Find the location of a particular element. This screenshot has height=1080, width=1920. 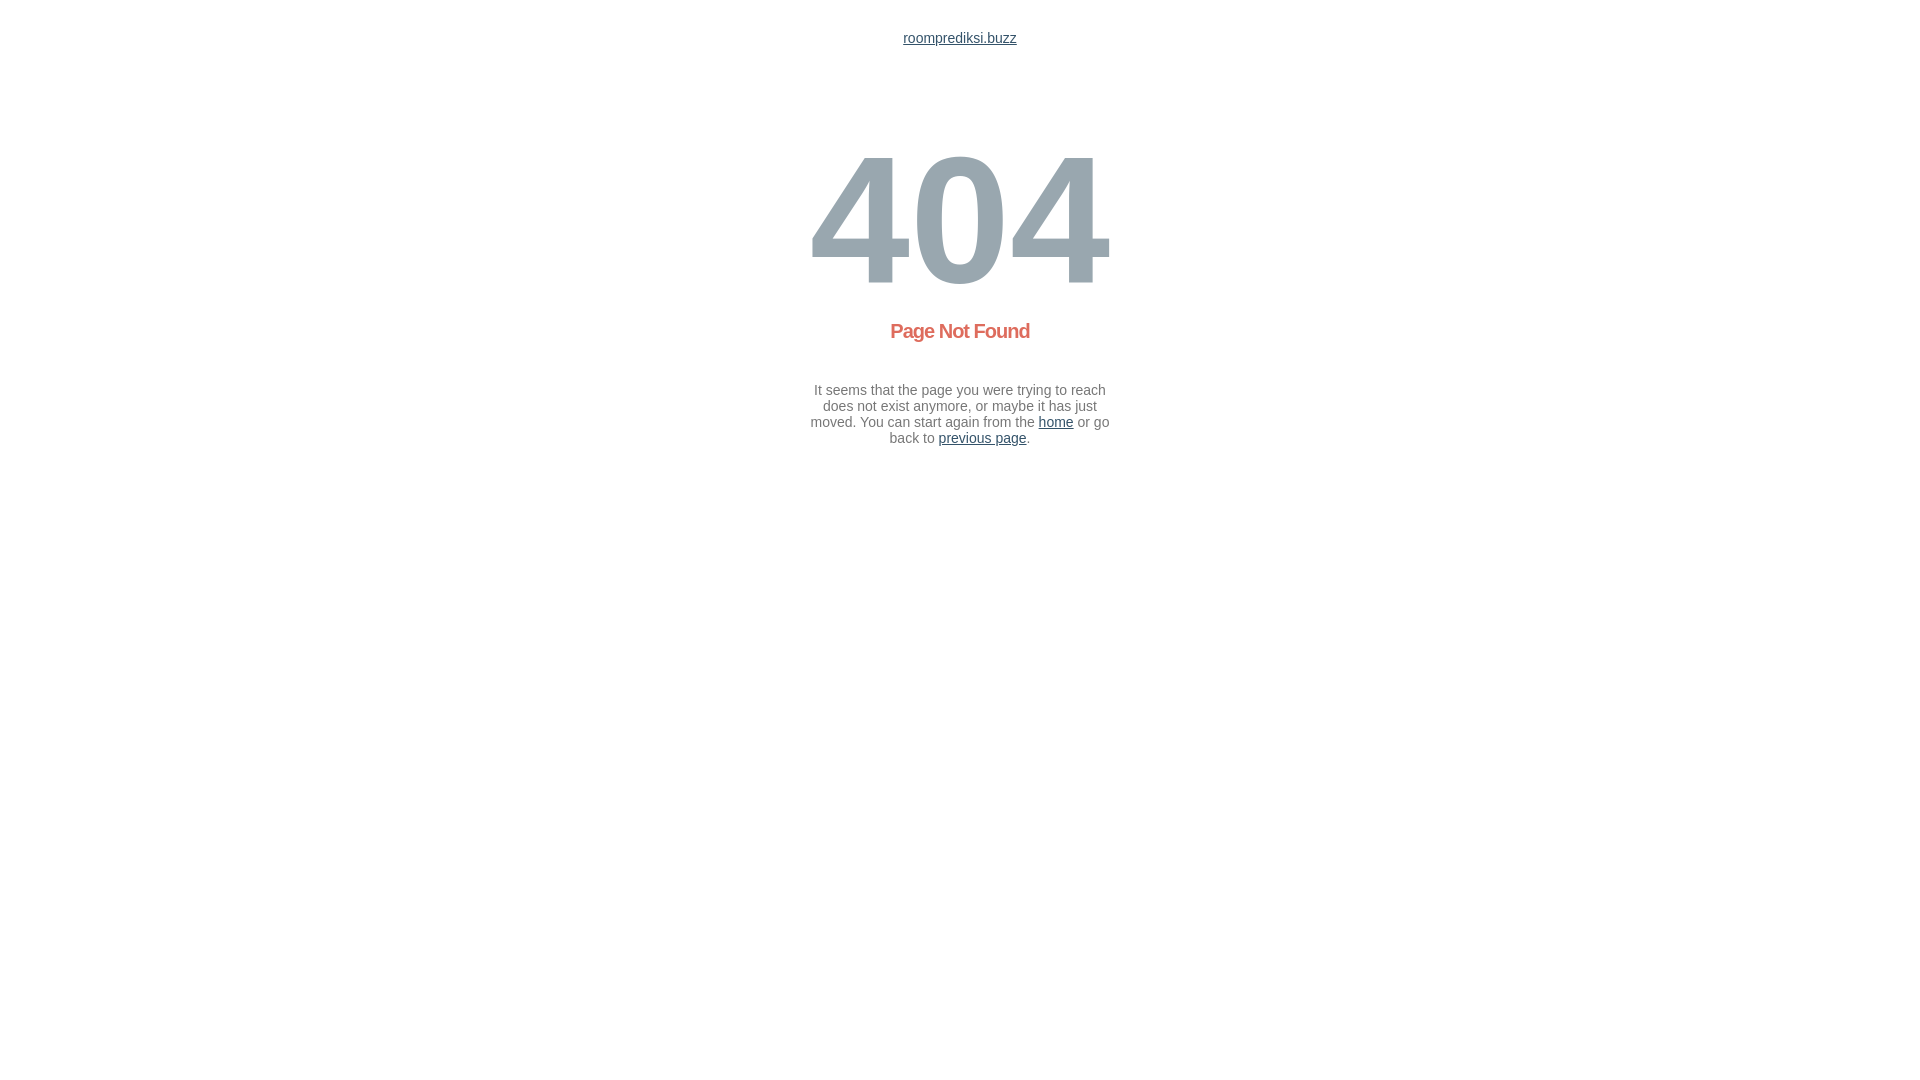

roomprediksi.buzz is located at coordinates (960, 38).